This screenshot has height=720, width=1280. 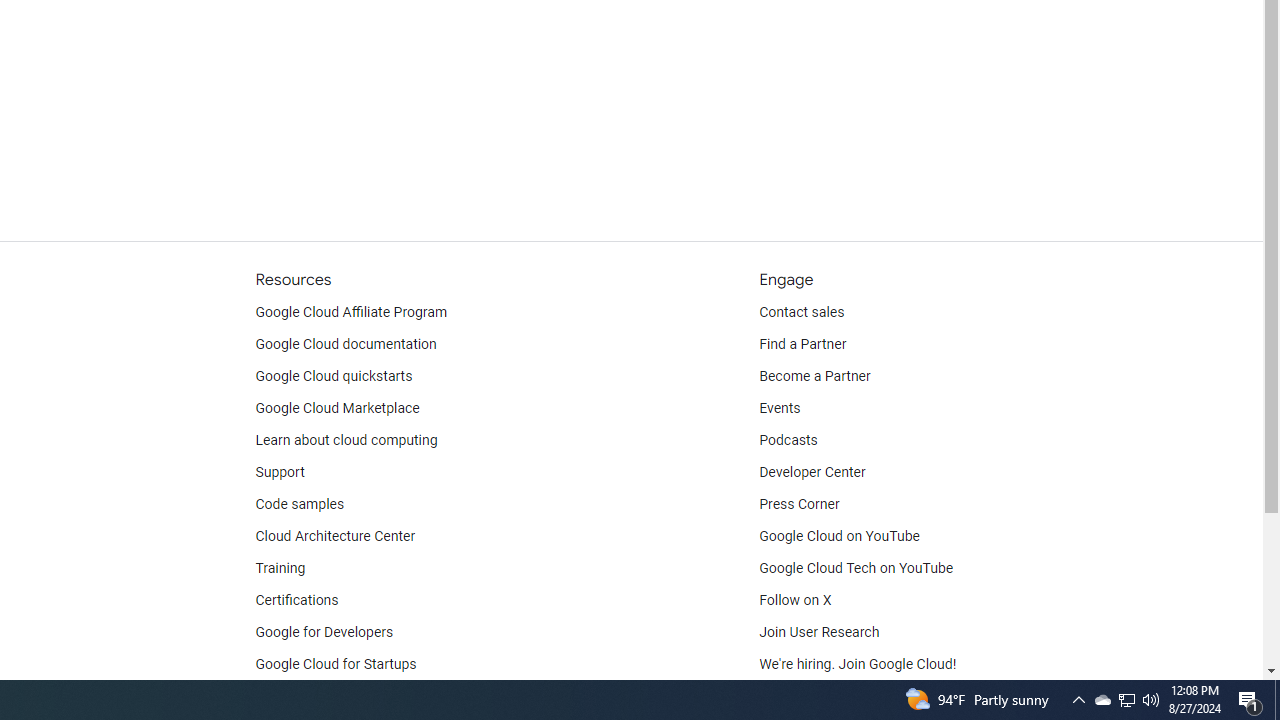 I want to click on Google for Developers, so click(x=324, y=632).